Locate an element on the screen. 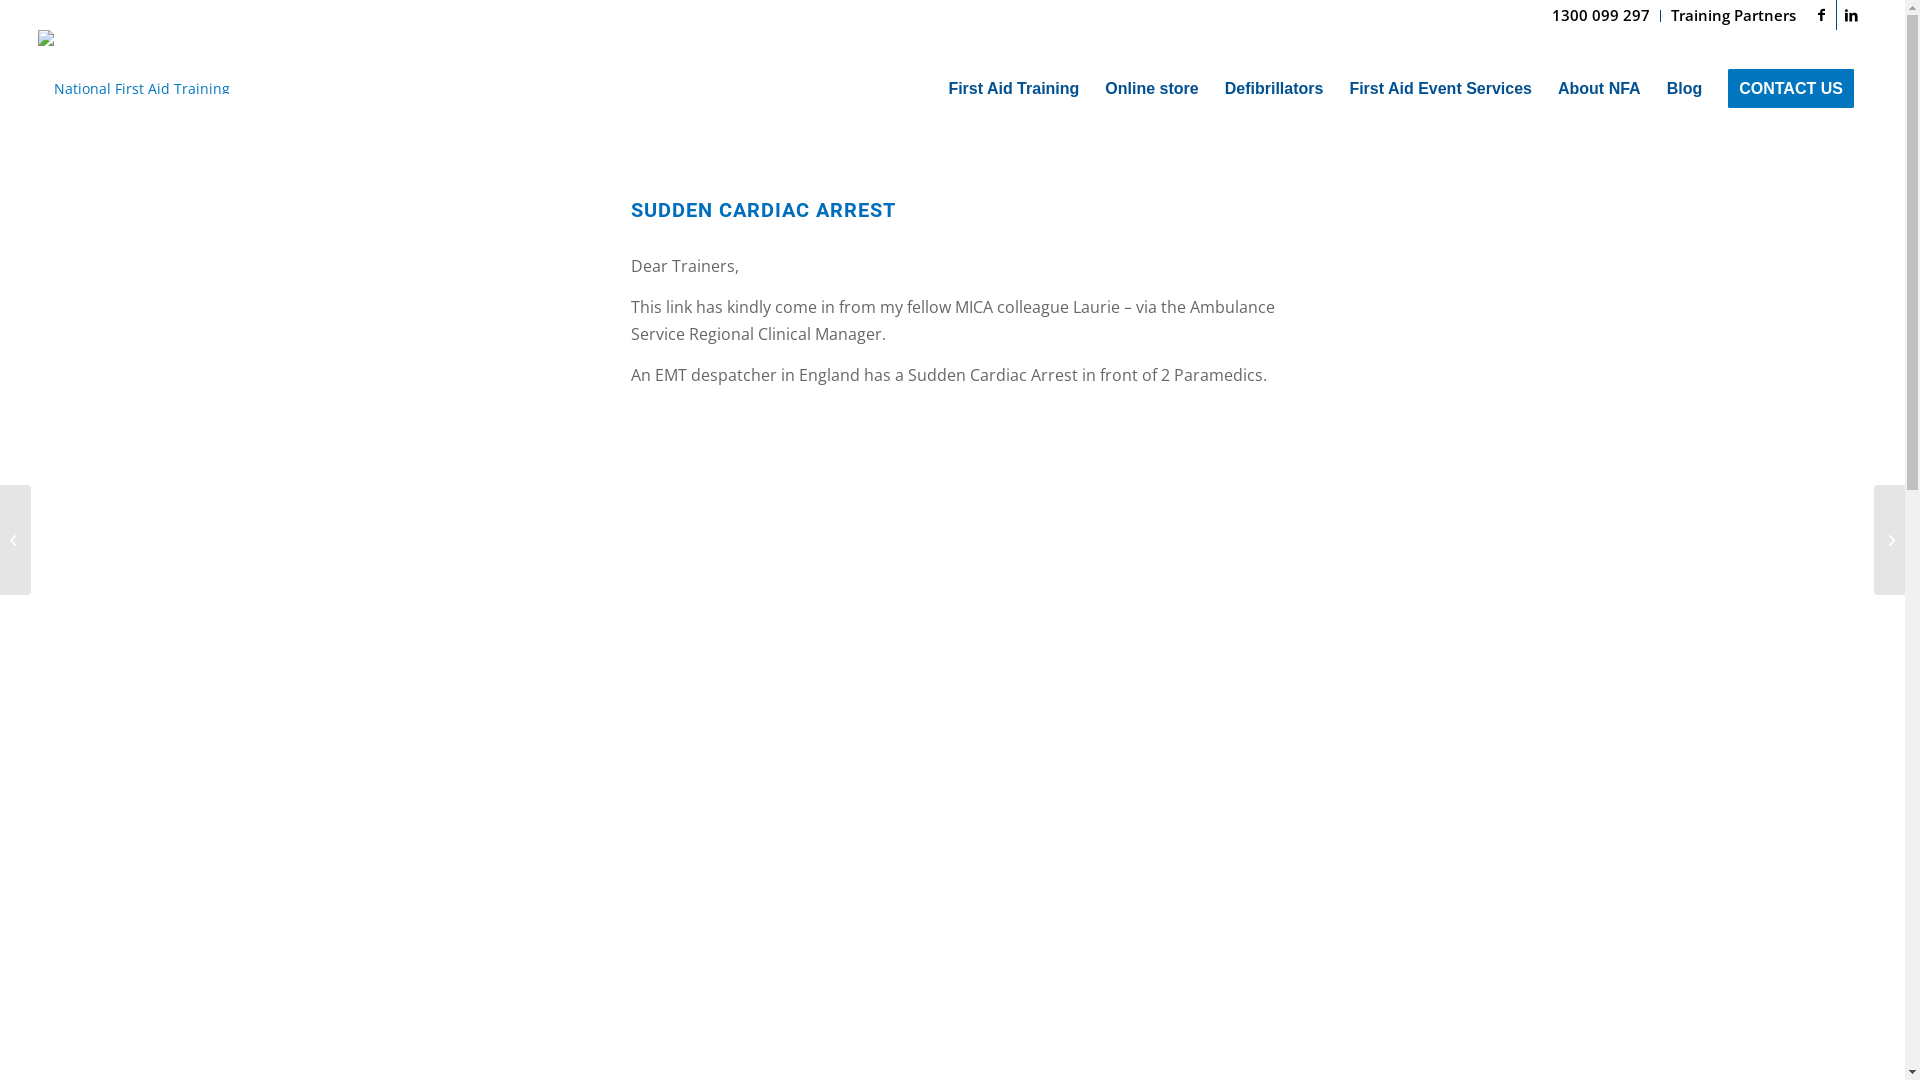 The height and width of the screenshot is (1080, 1920). Blog is located at coordinates (1685, 89).